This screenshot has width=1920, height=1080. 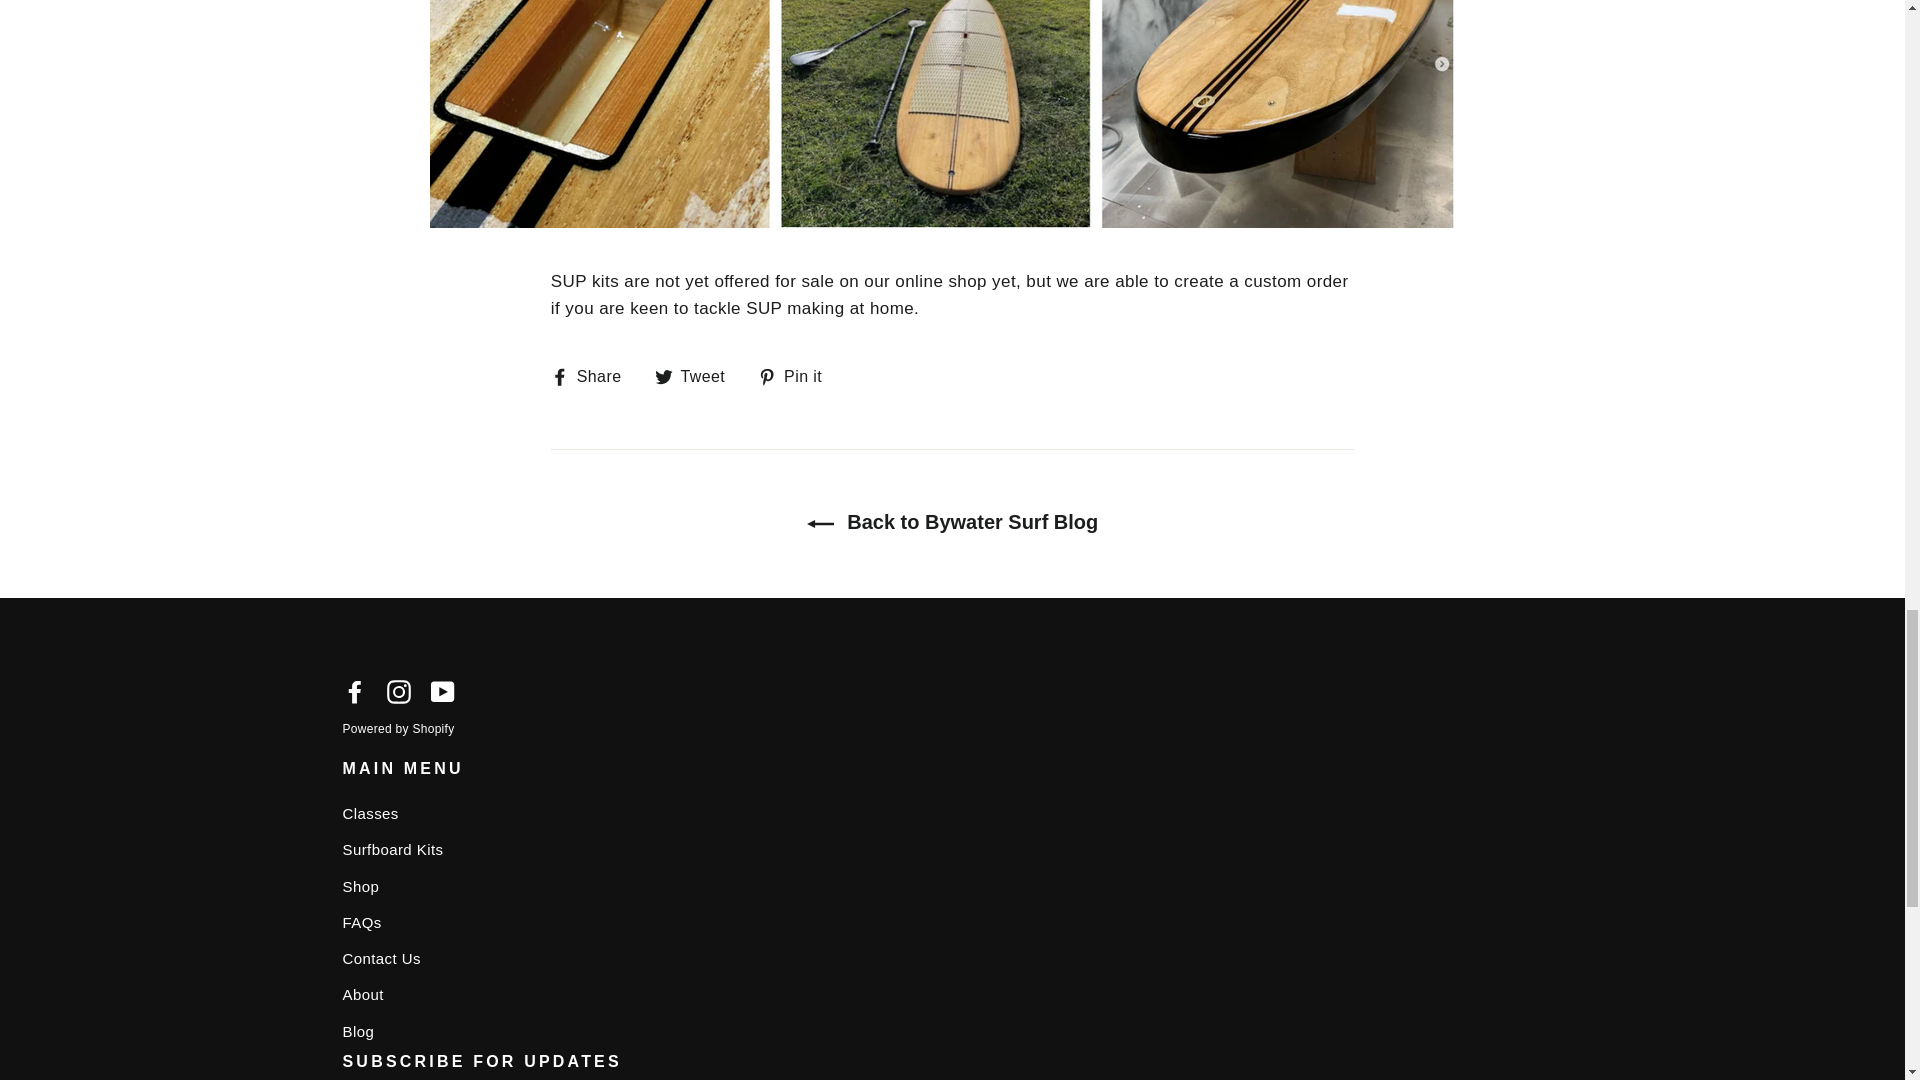 What do you see at coordinates (798, 376) in the screenshot?
I see `Pin on Pinterest` at bounding box center [798, 376].